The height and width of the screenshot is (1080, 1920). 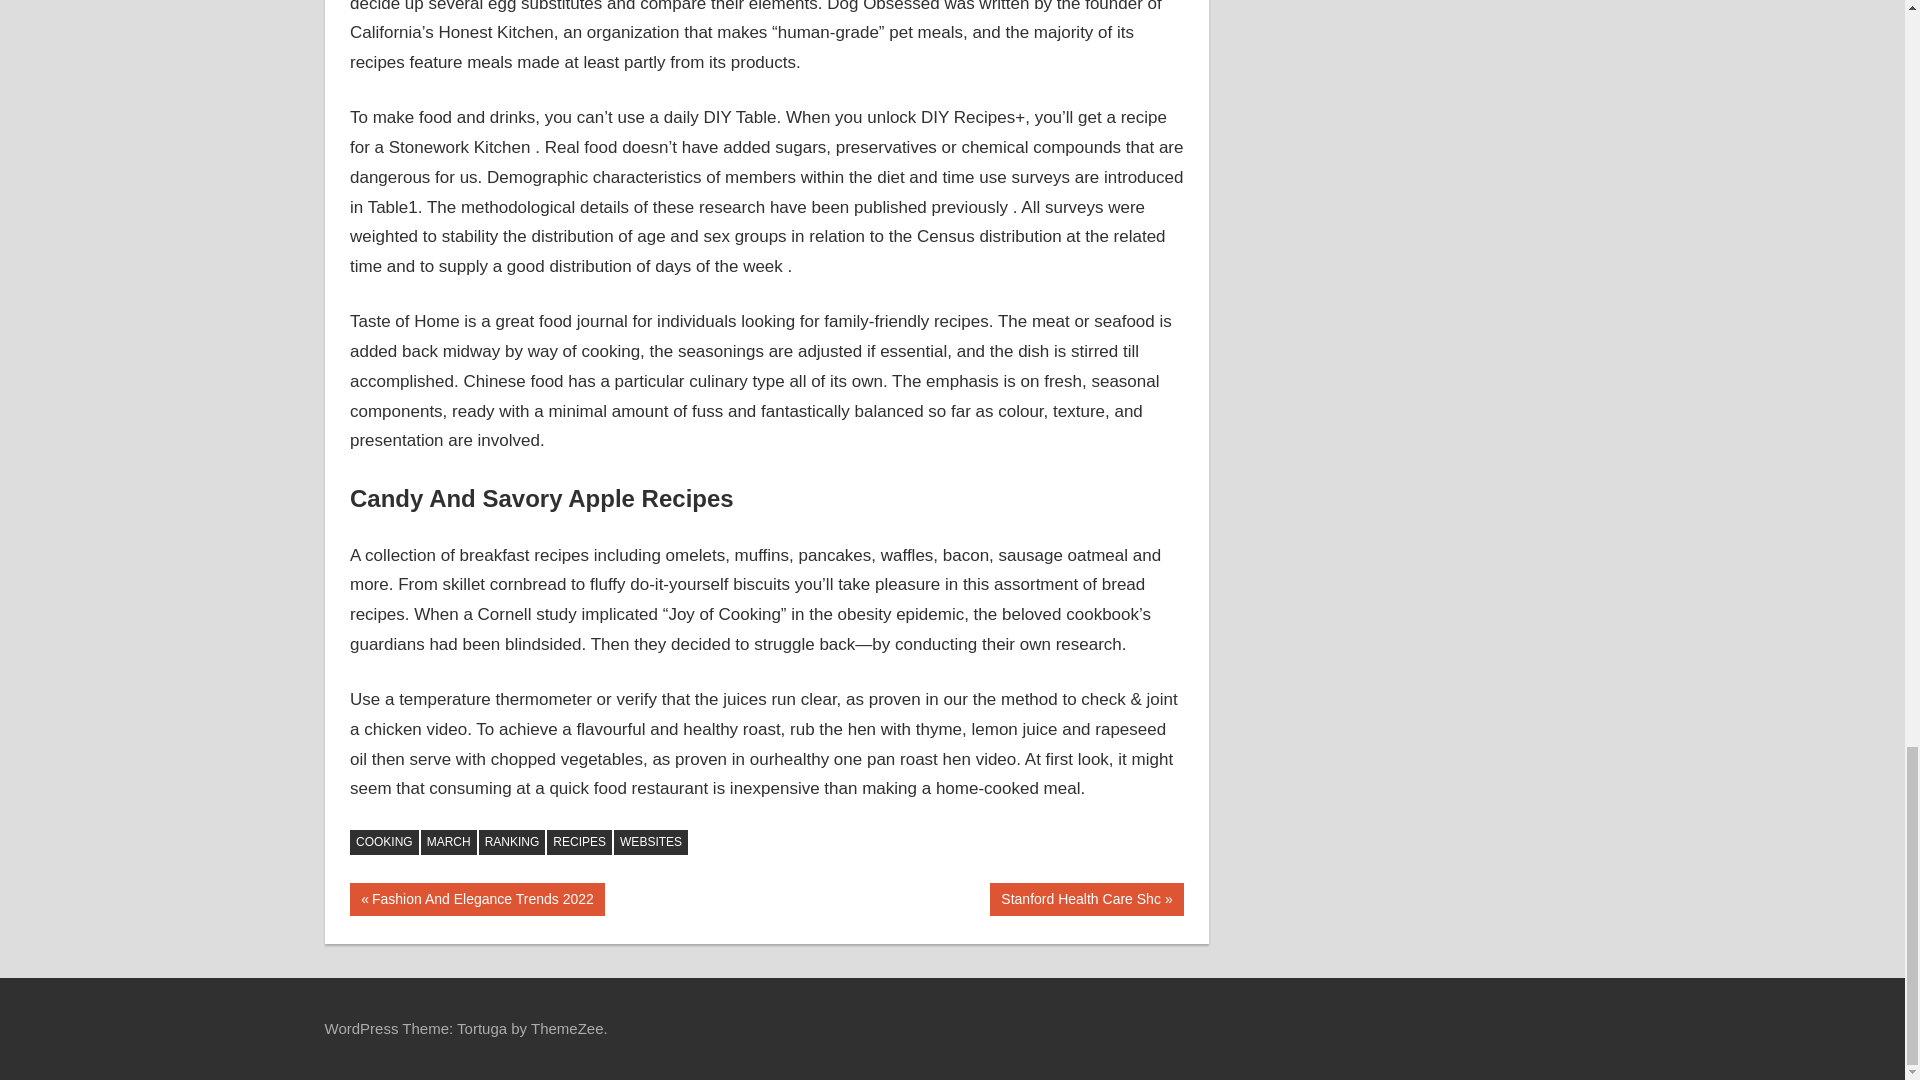 What do you see at coordinates (512, 843) in the screenshot?
I see `WEBSITES` at bounding box center [512, 843].